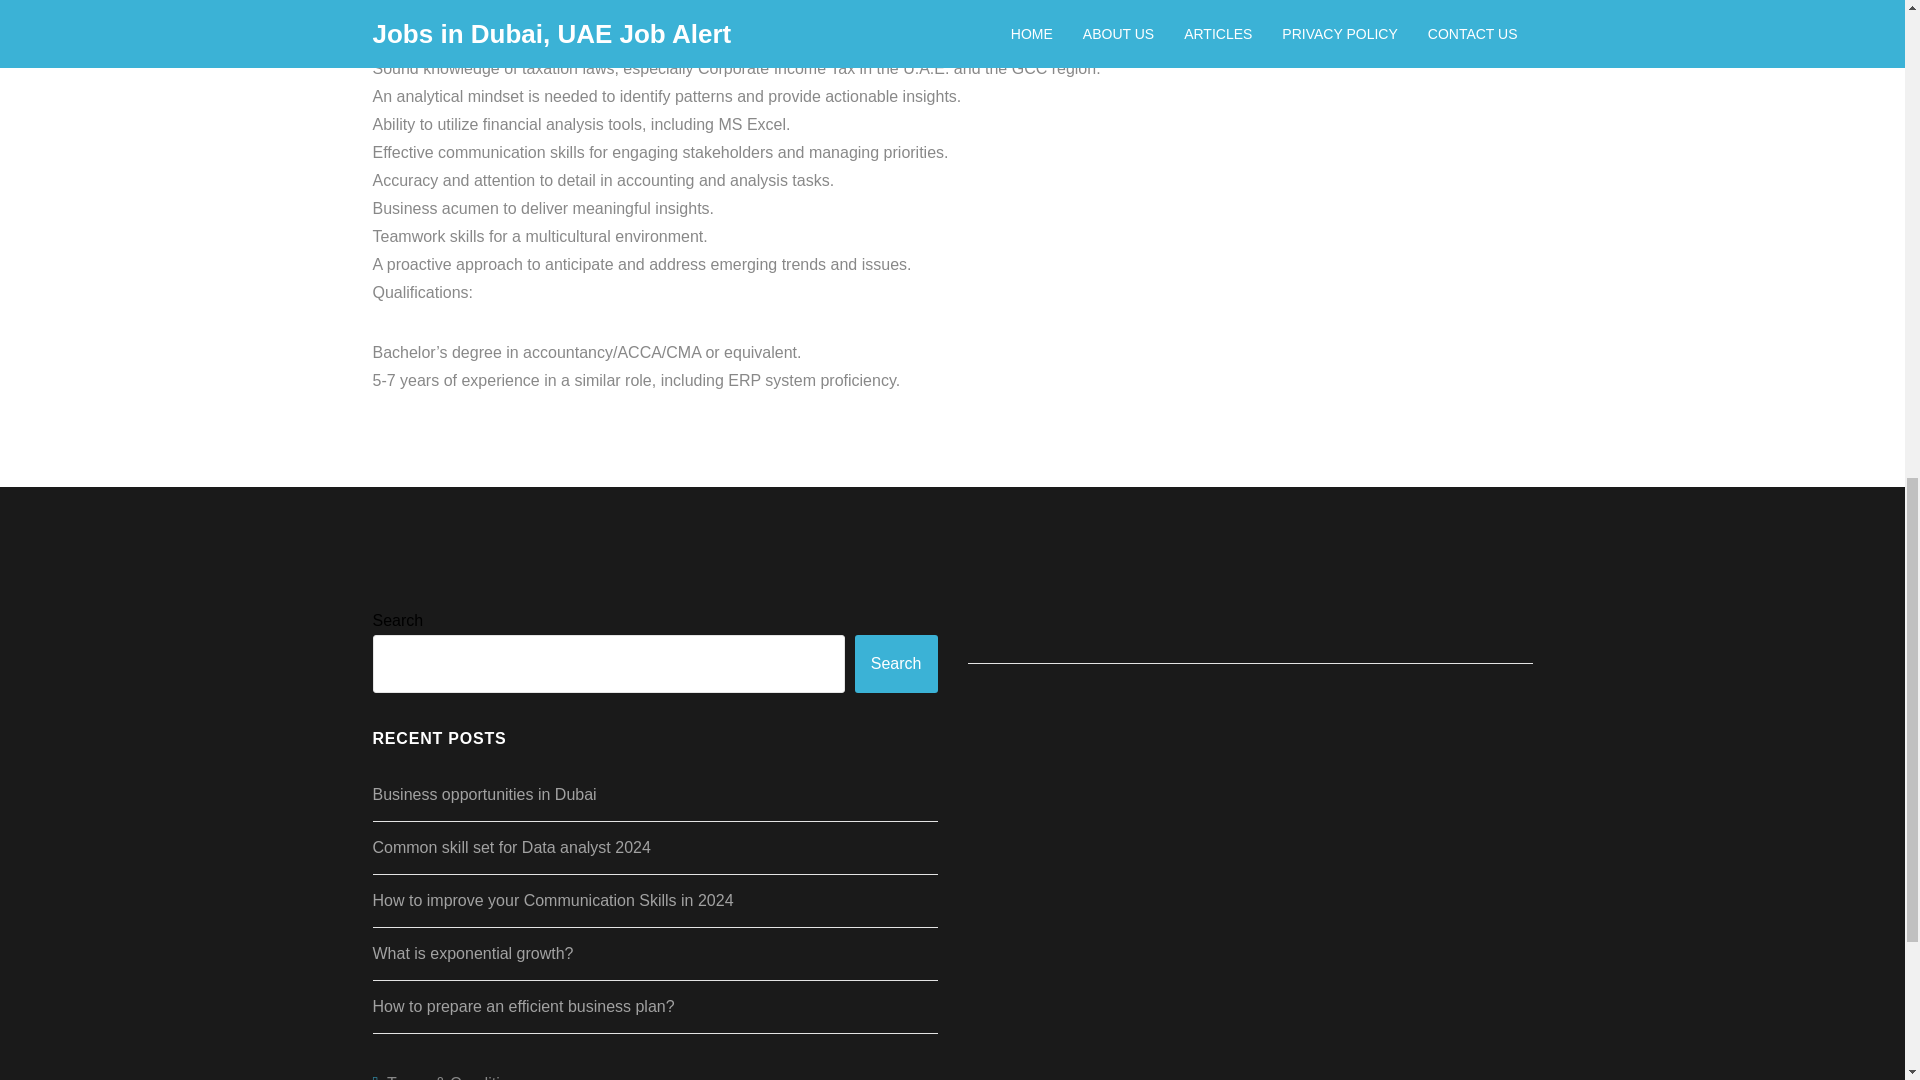 This screenshot has width=1920, height=1080. What do you see at coordinates (522, 1006) in the screenshot?
I see `How to prepare an efficient business plan?` at bounding box center [522, 1006].